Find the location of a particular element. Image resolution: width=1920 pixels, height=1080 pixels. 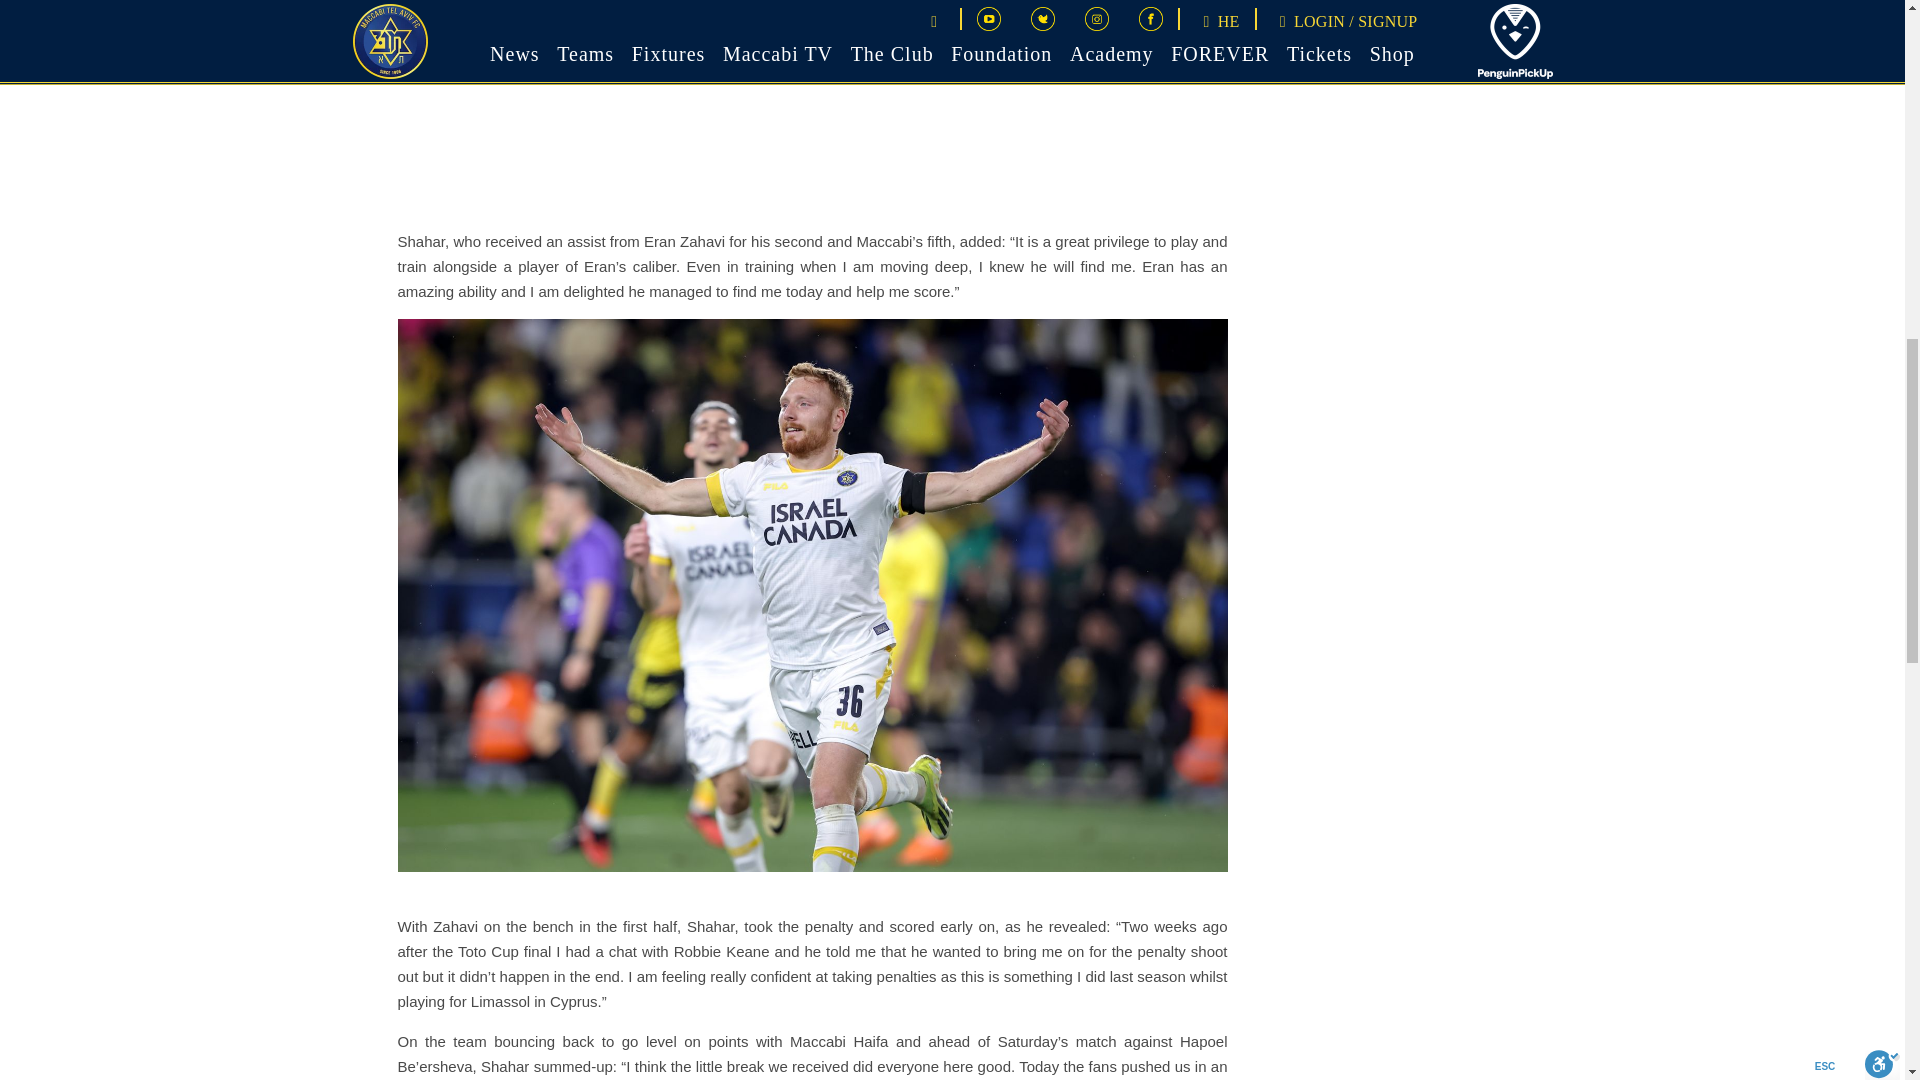

Decreasing screen display is located at coordinates (1772, 43).